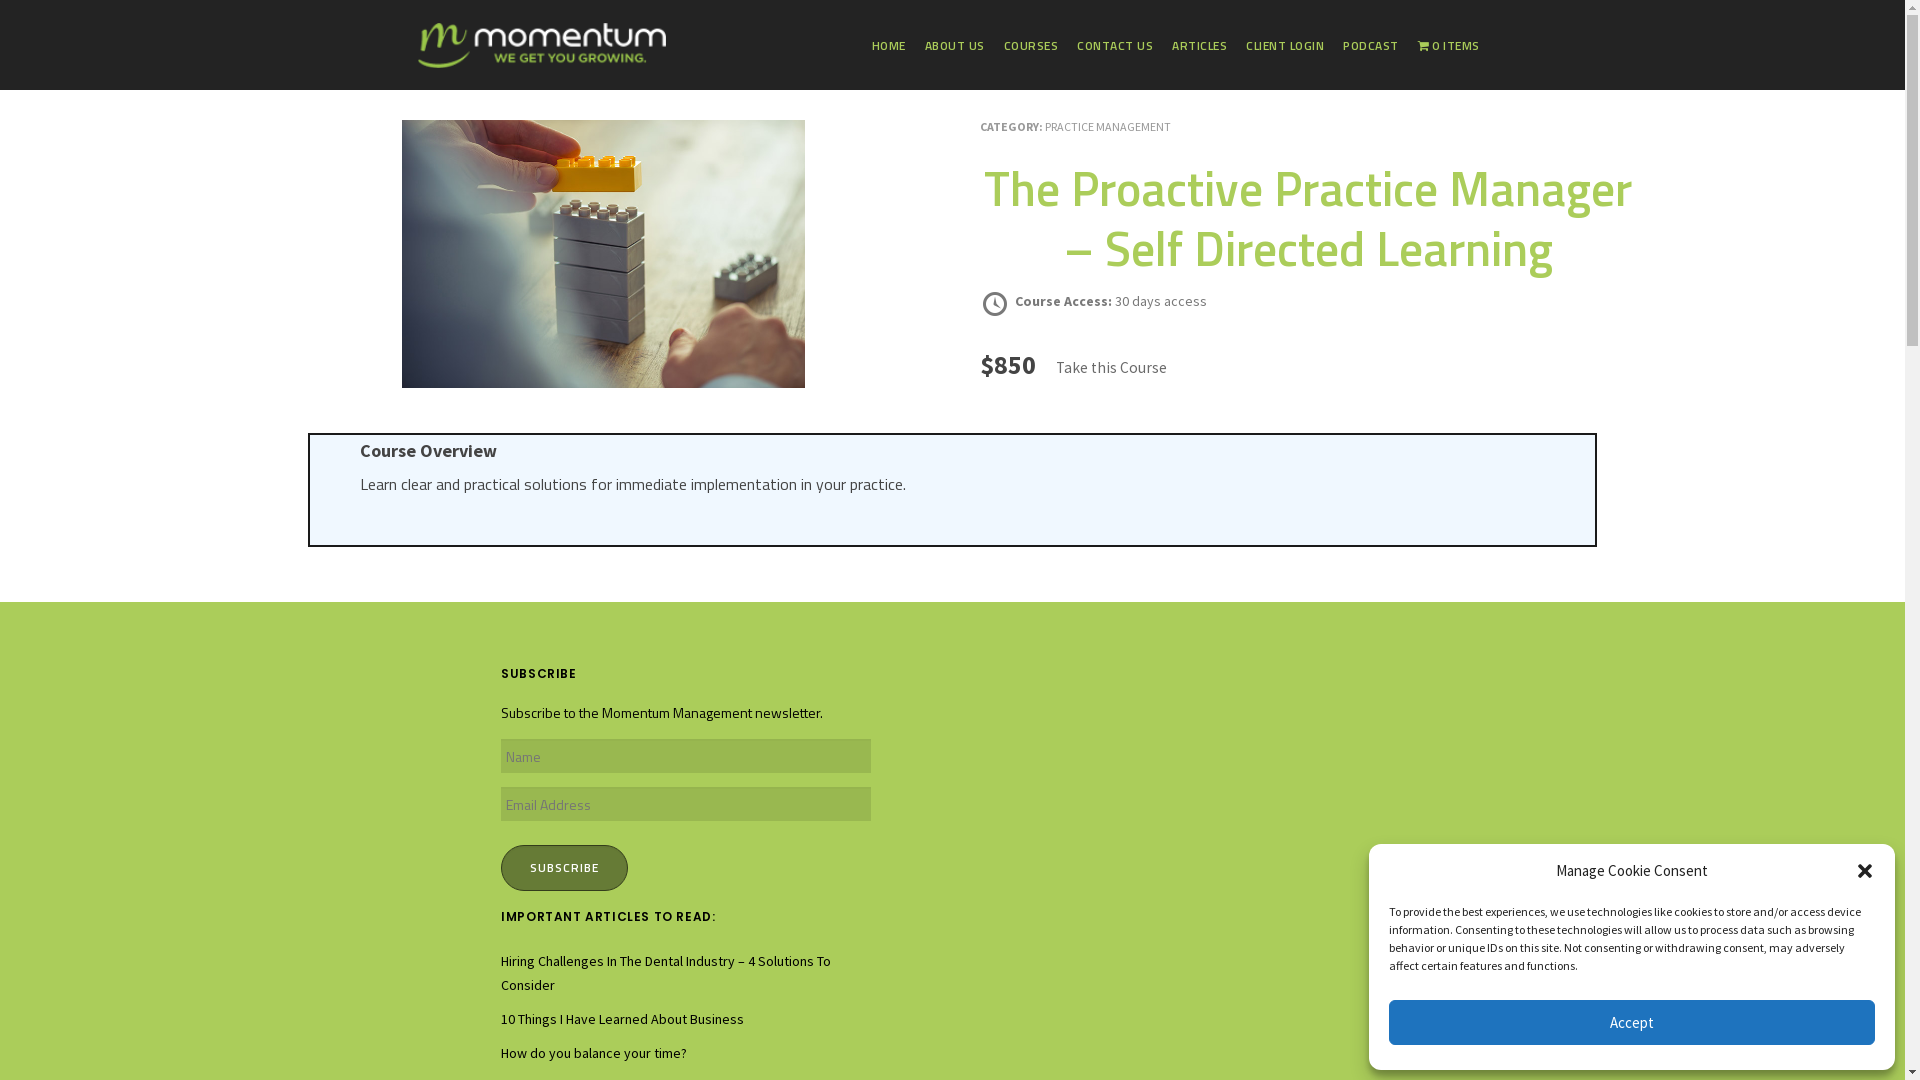  I want to click on CONTACT US, so click(1115, 46).